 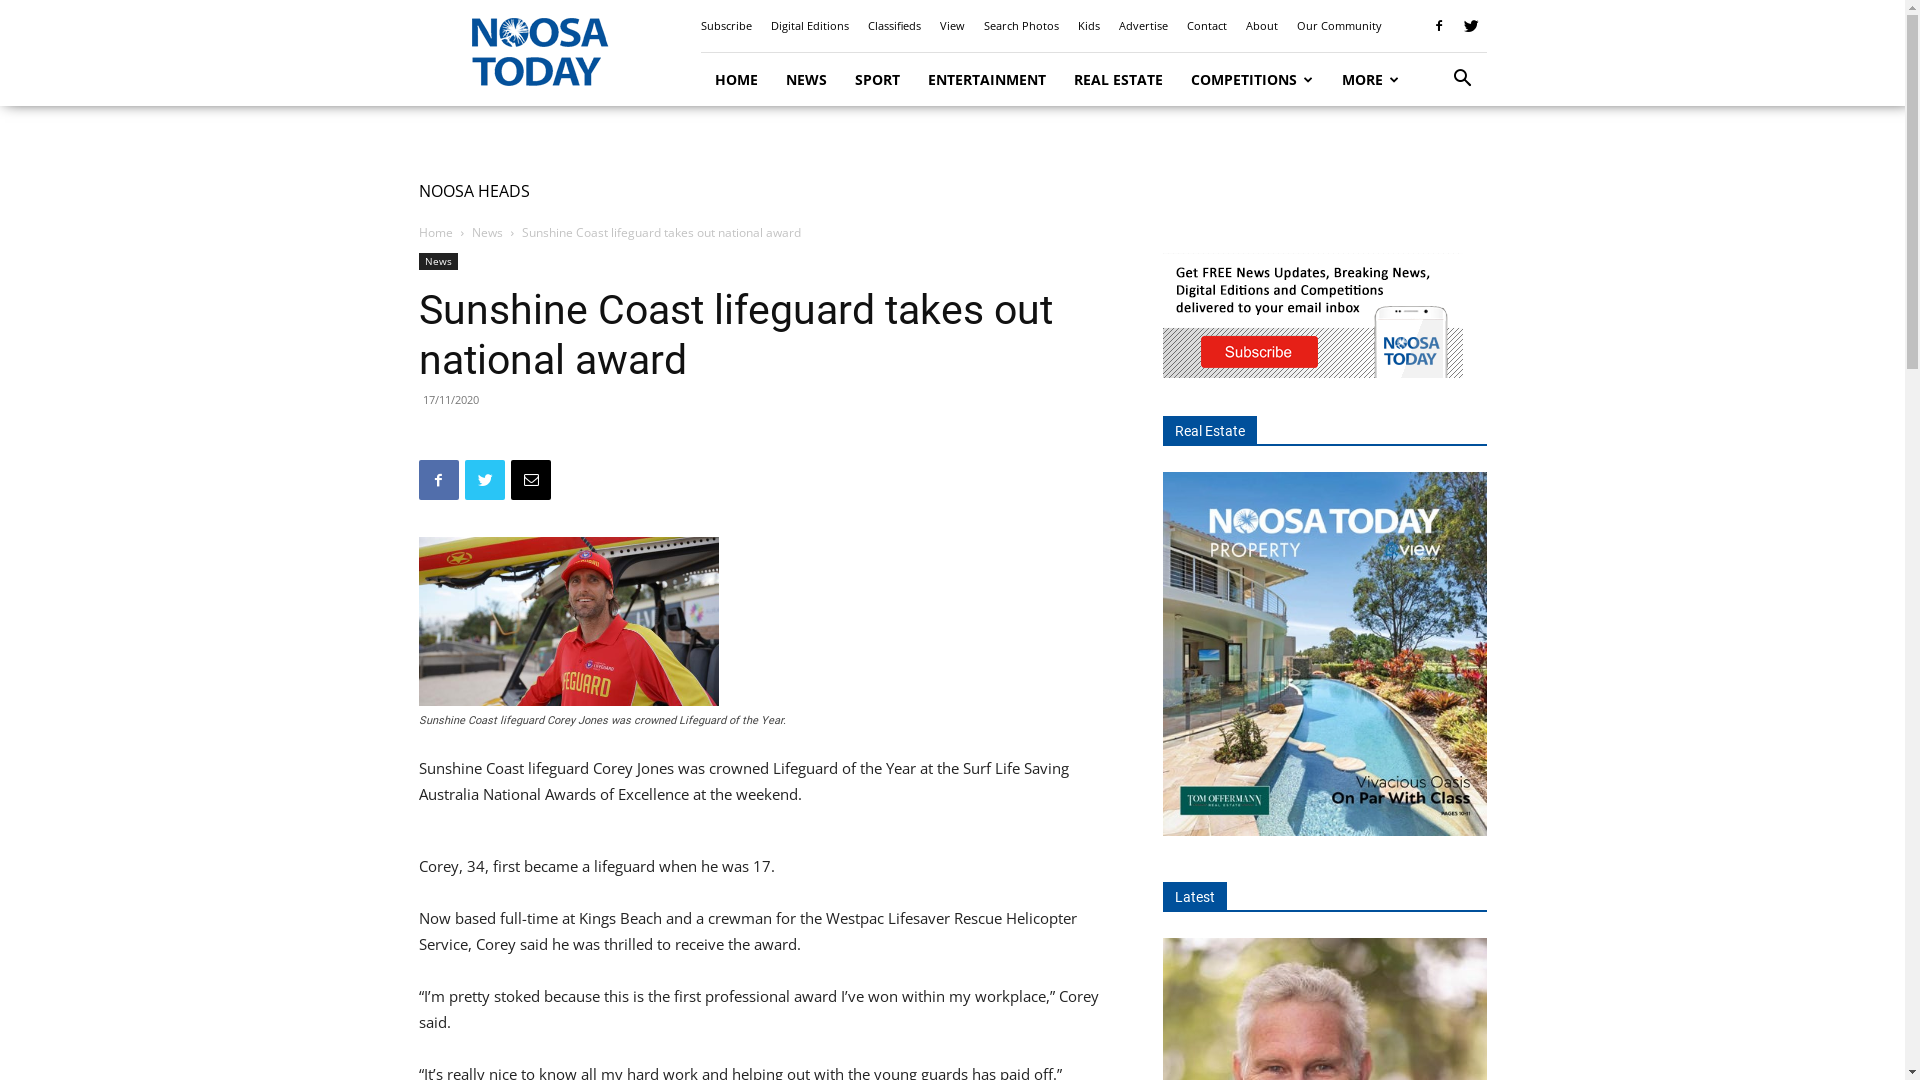 I want to click on NEWS, so click(x=806, y=80).